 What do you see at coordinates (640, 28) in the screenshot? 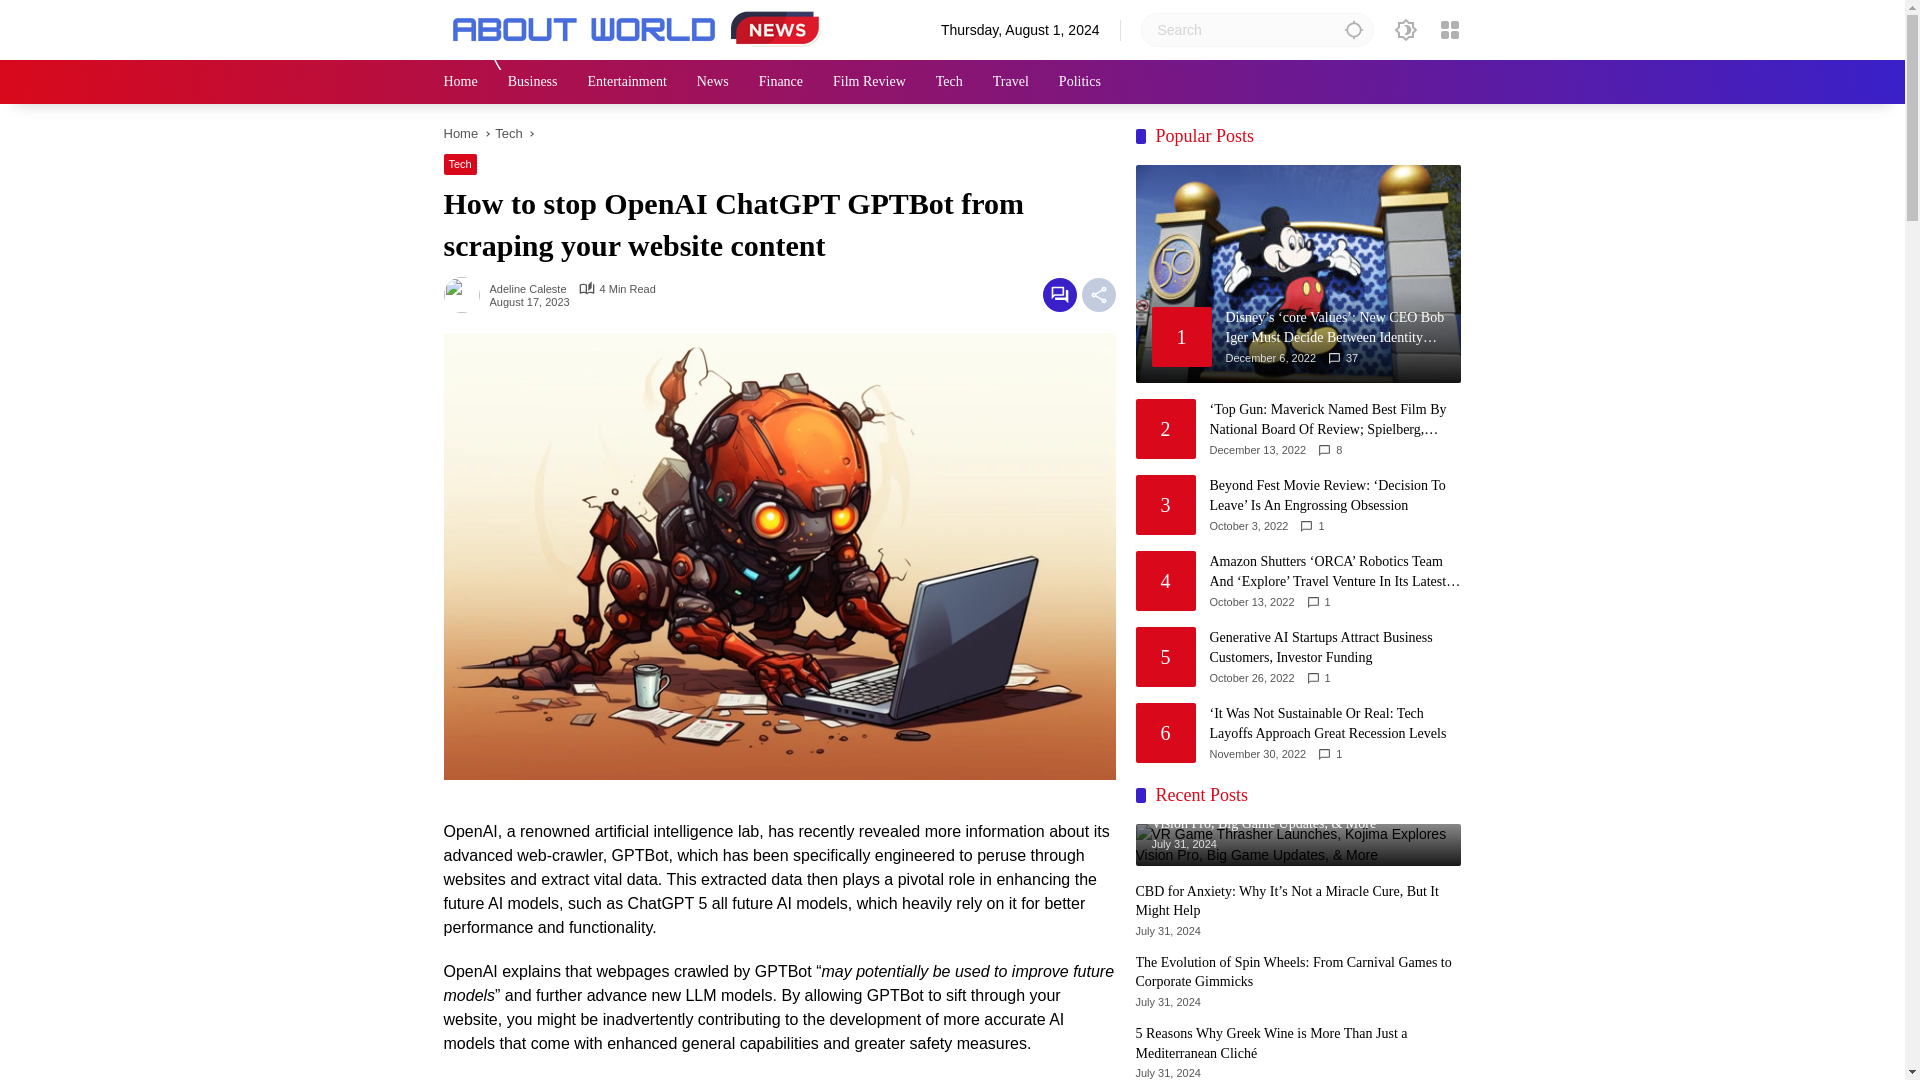
I see `About World News` at bounding box center [640, 28].